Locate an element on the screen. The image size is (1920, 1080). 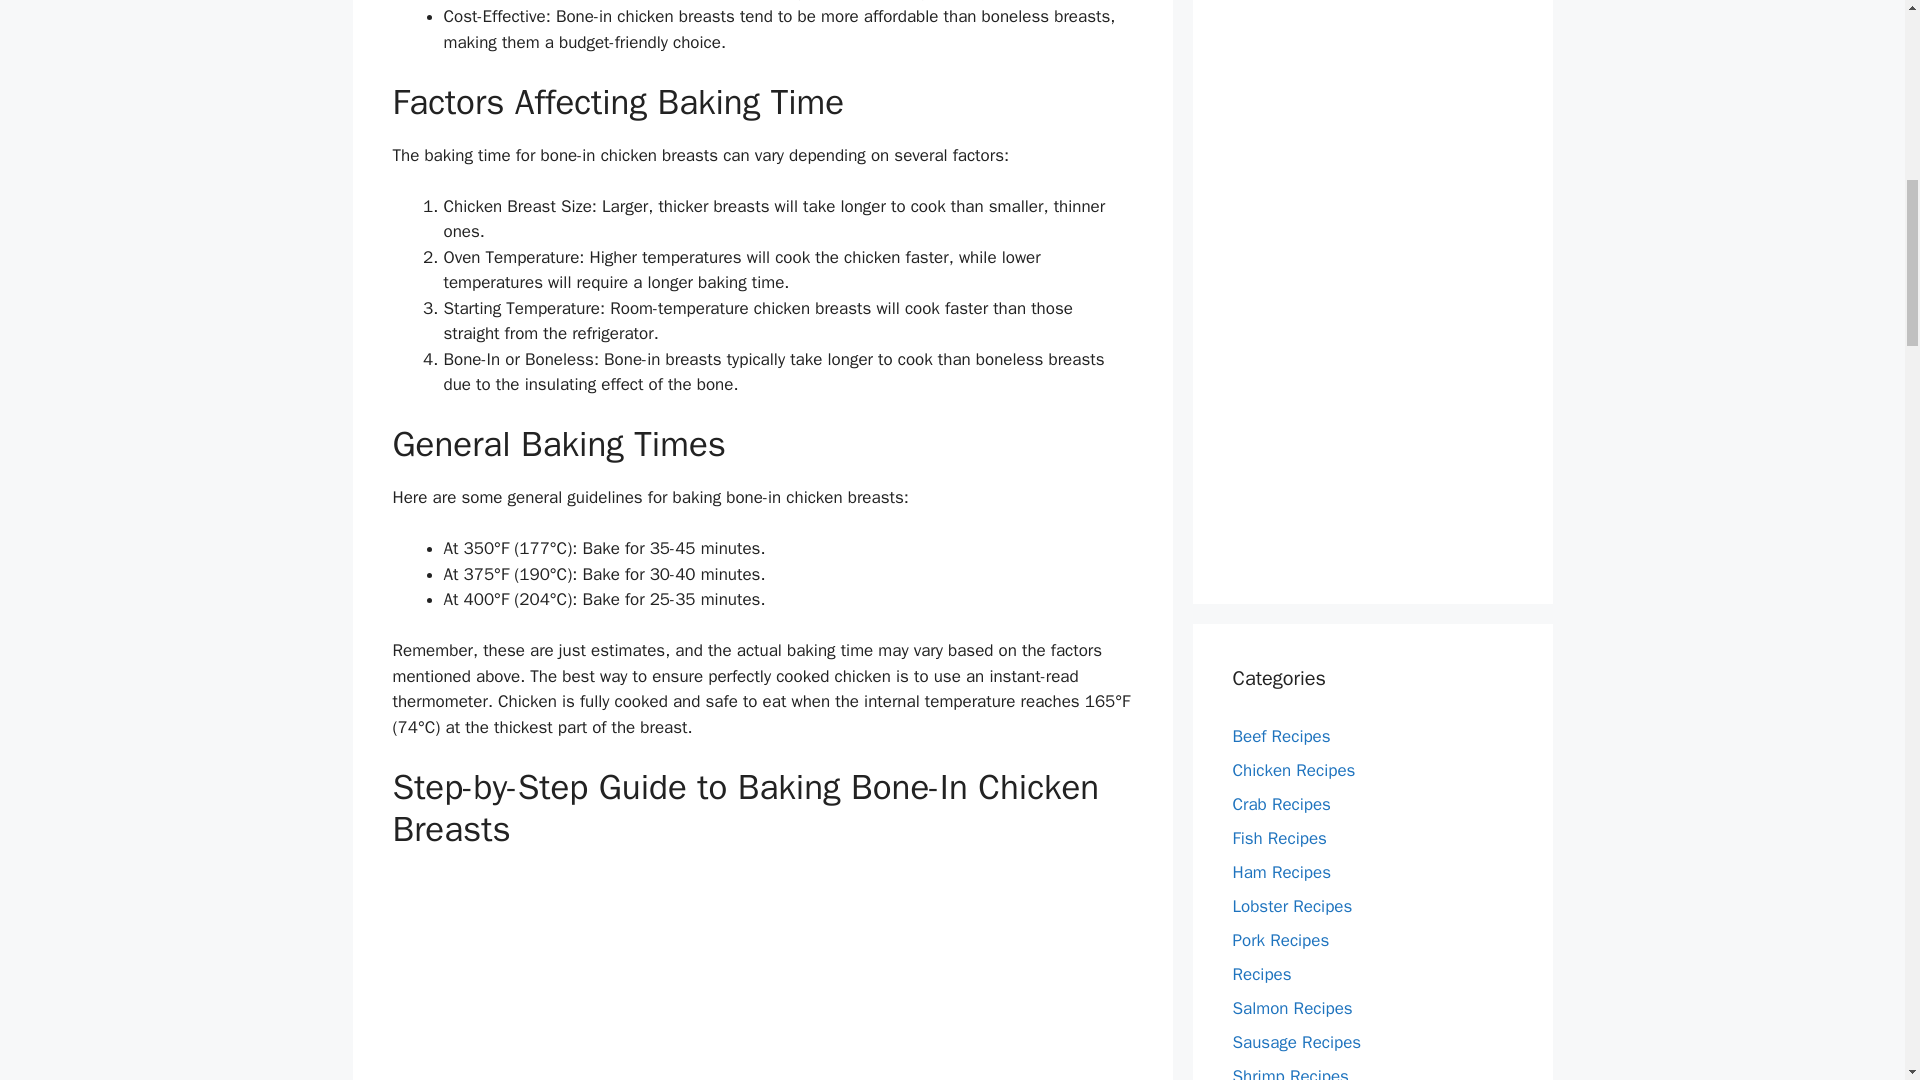
Chicken Recipes is located at coordinates (1294, 770).